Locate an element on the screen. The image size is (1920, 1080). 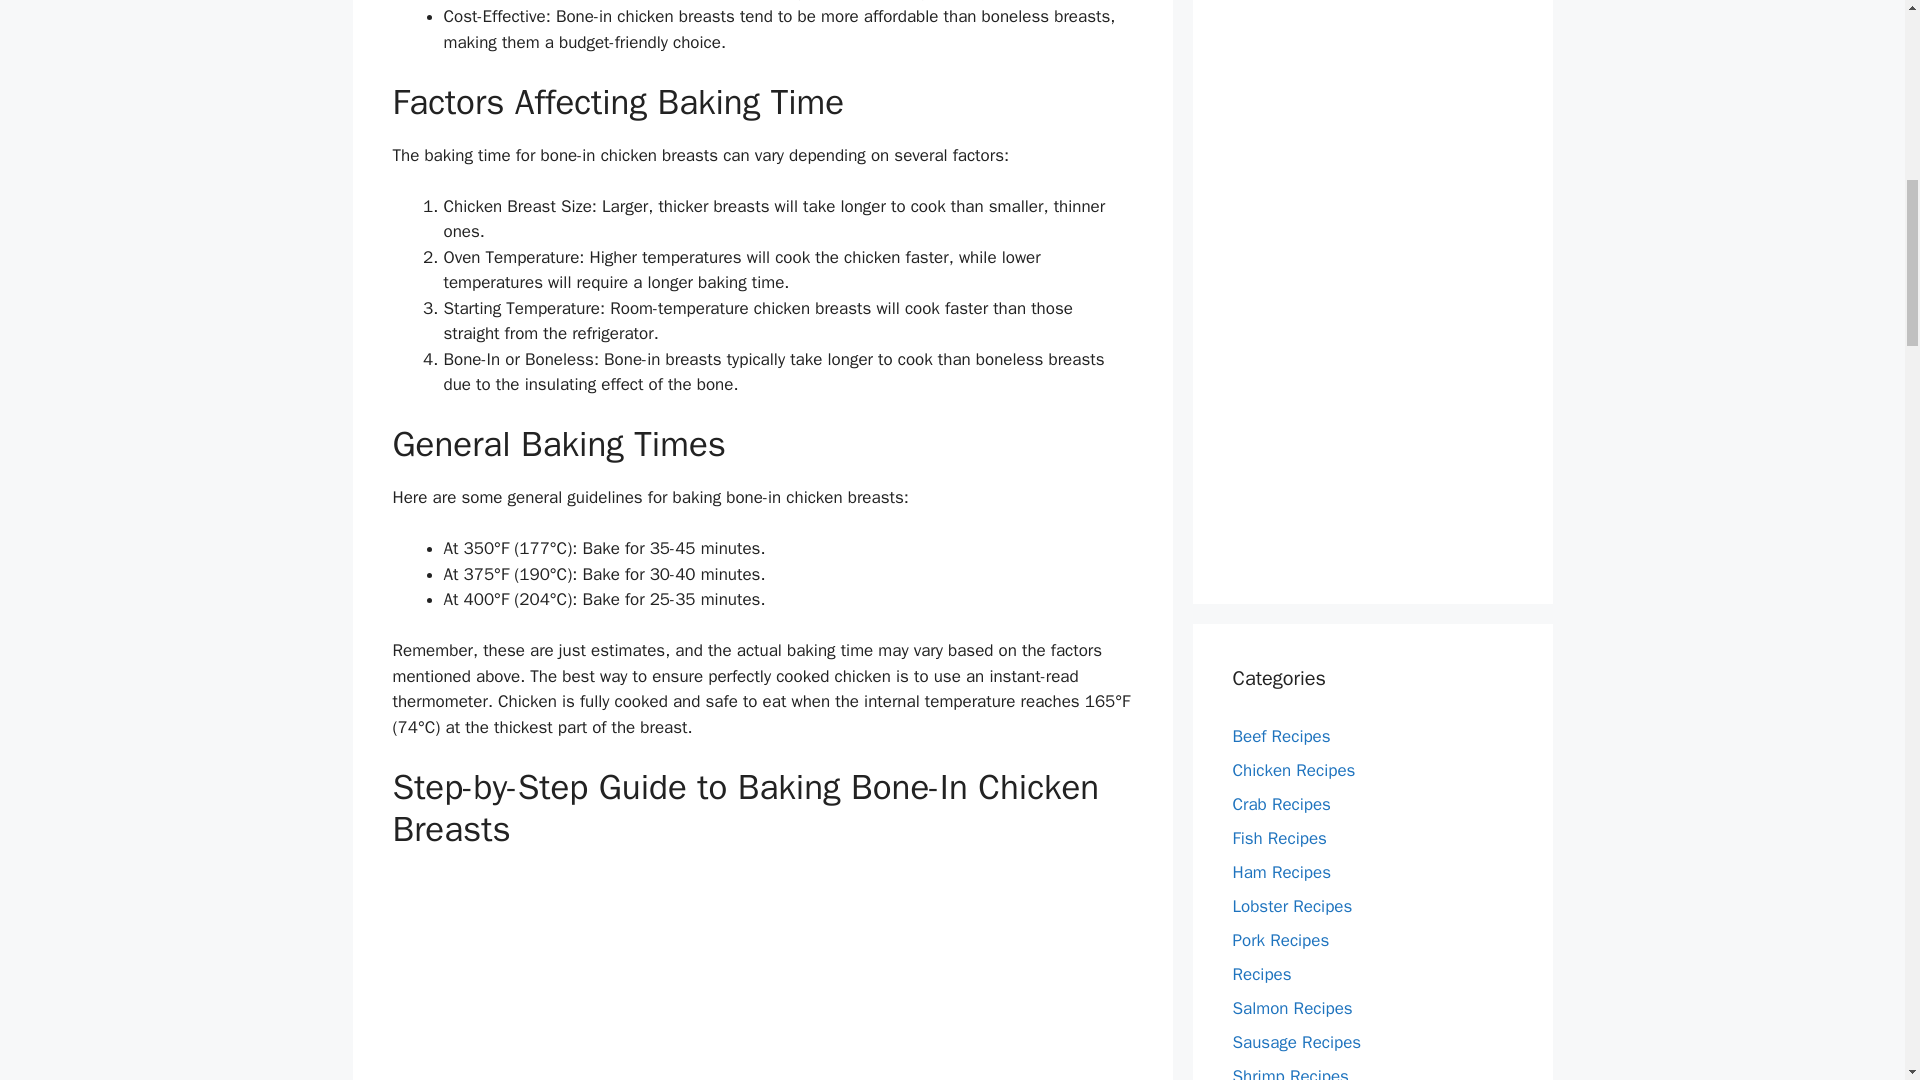
Chicken Recipes is located at coordinates (1294, 770).